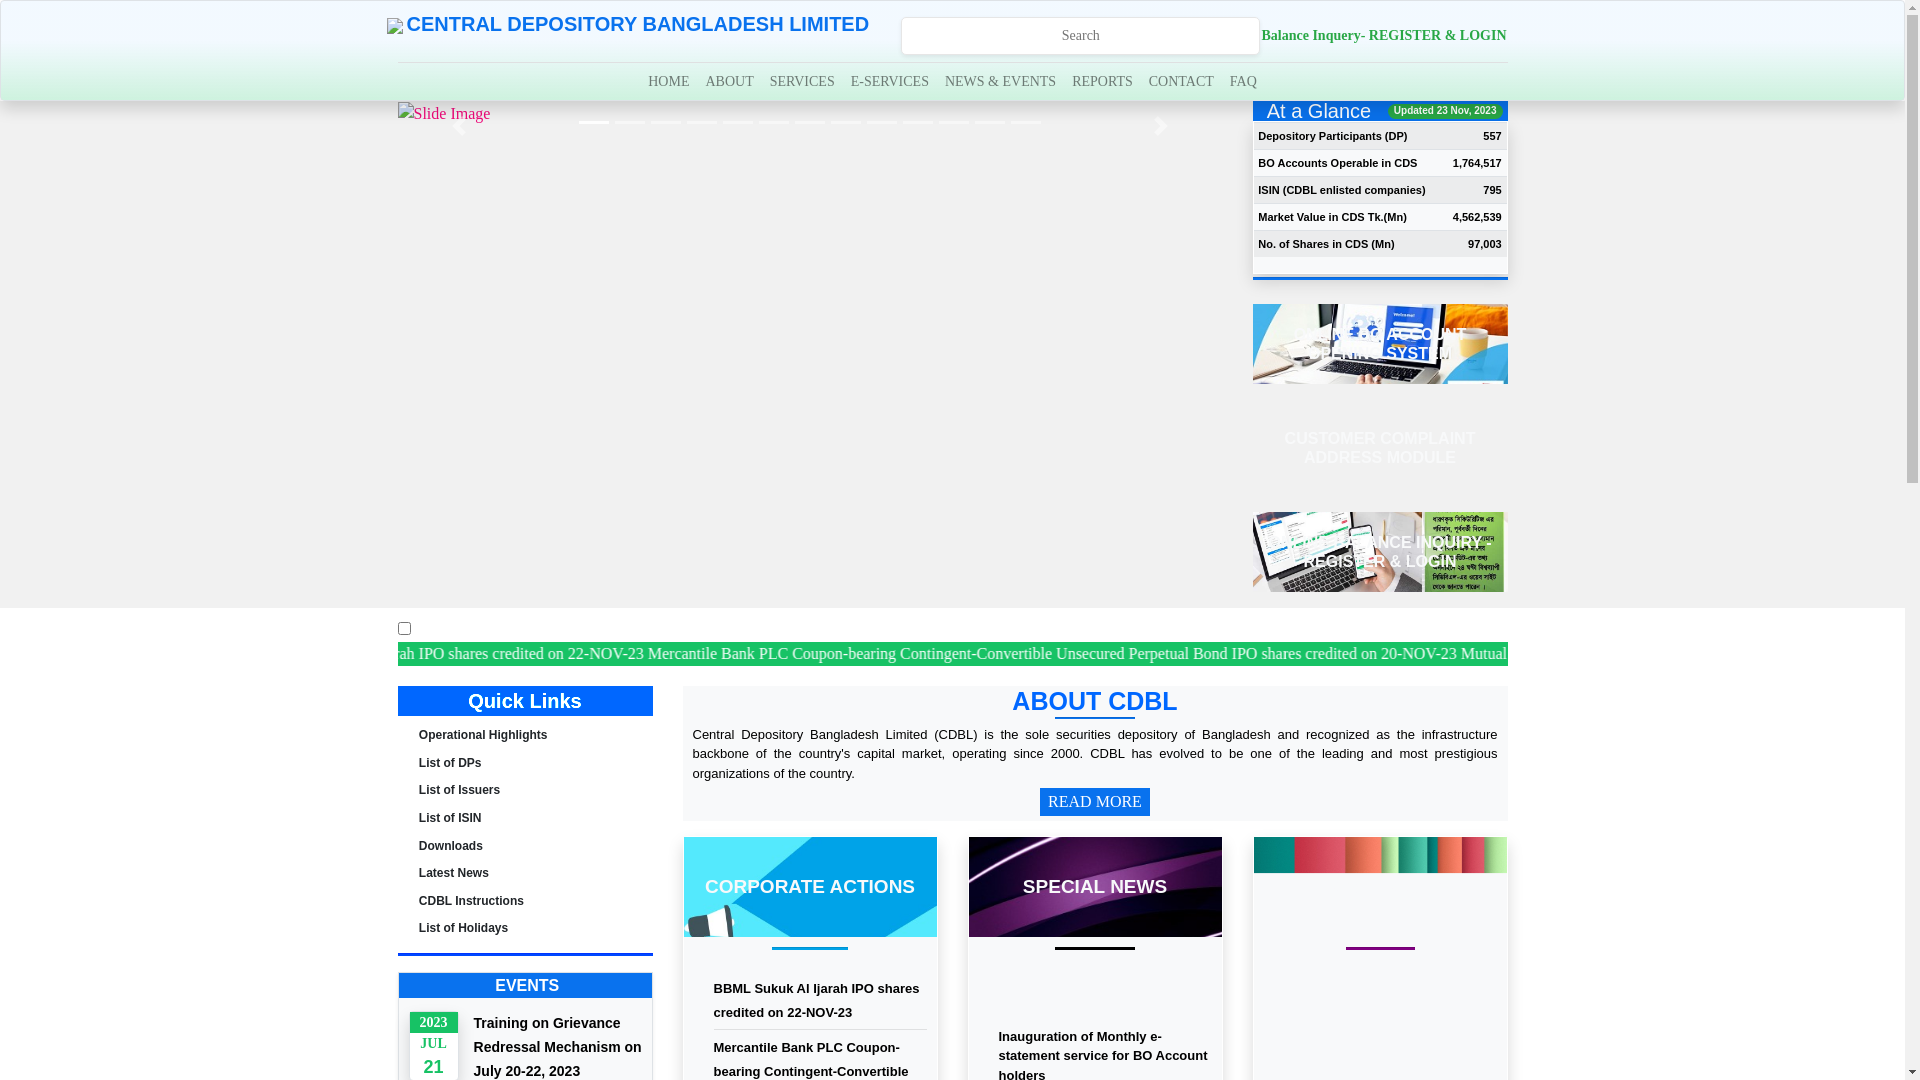 The height and width of the screenshot is (1080, 1920). What do you see at coordinates (464, 928) in the screenshot?
I see `List of Holidays` at bounding box center [464, 928].